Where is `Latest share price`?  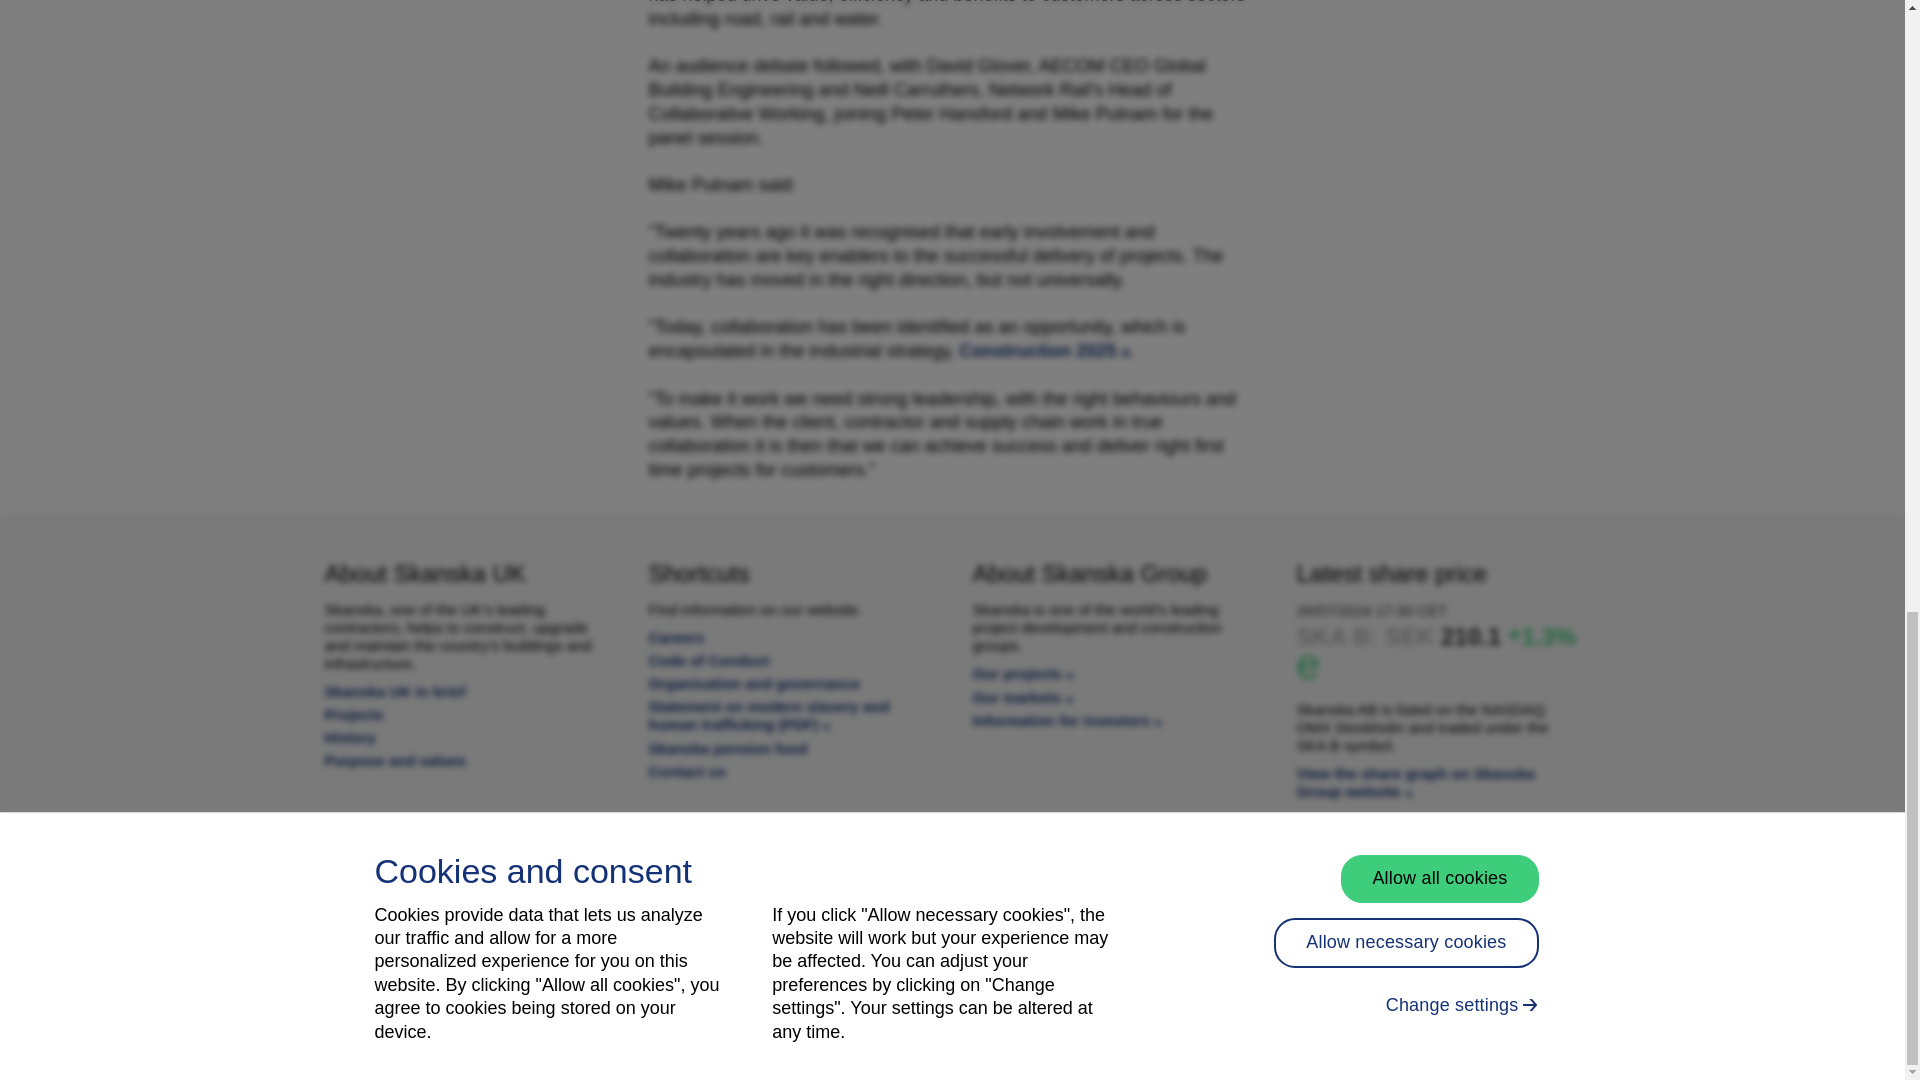 Latest share price is located at coordinates (1415, 782).